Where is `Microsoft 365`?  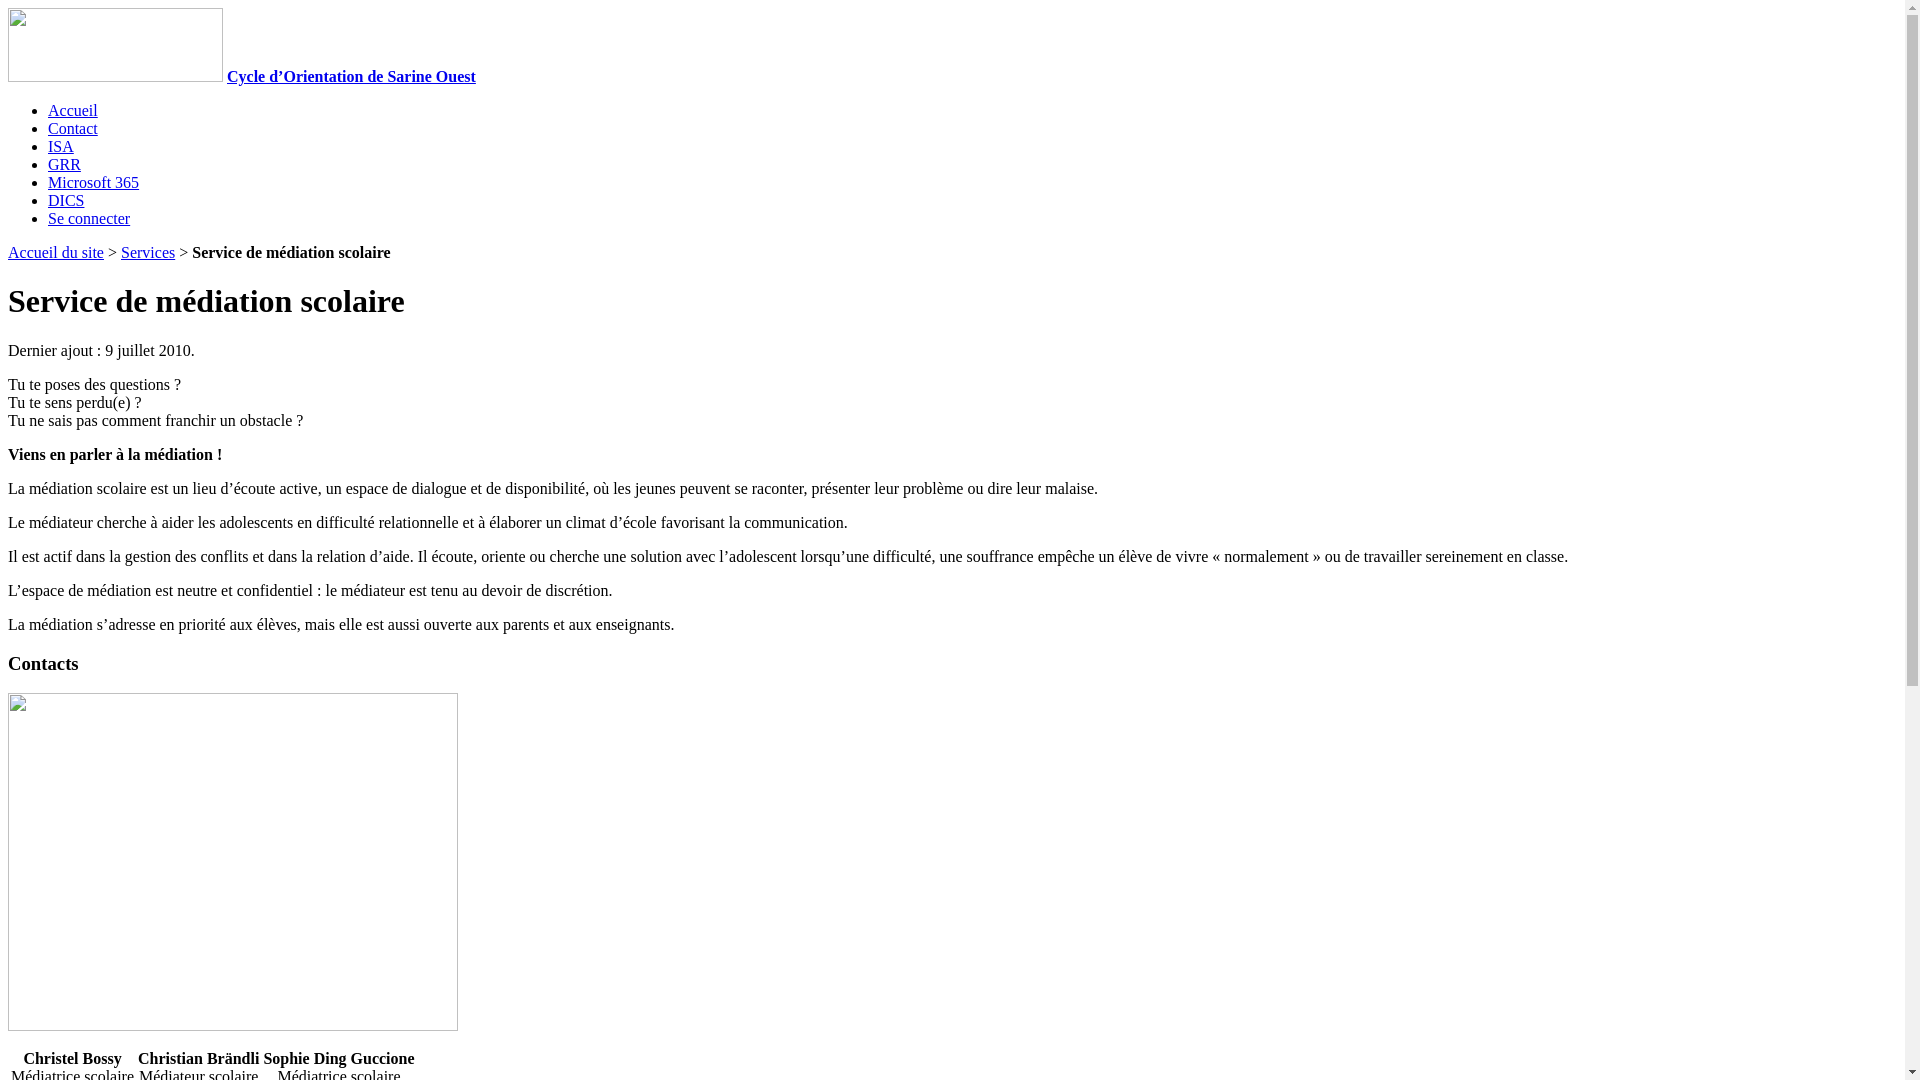
Microsoft 365 is located at coordinates (94, 182).